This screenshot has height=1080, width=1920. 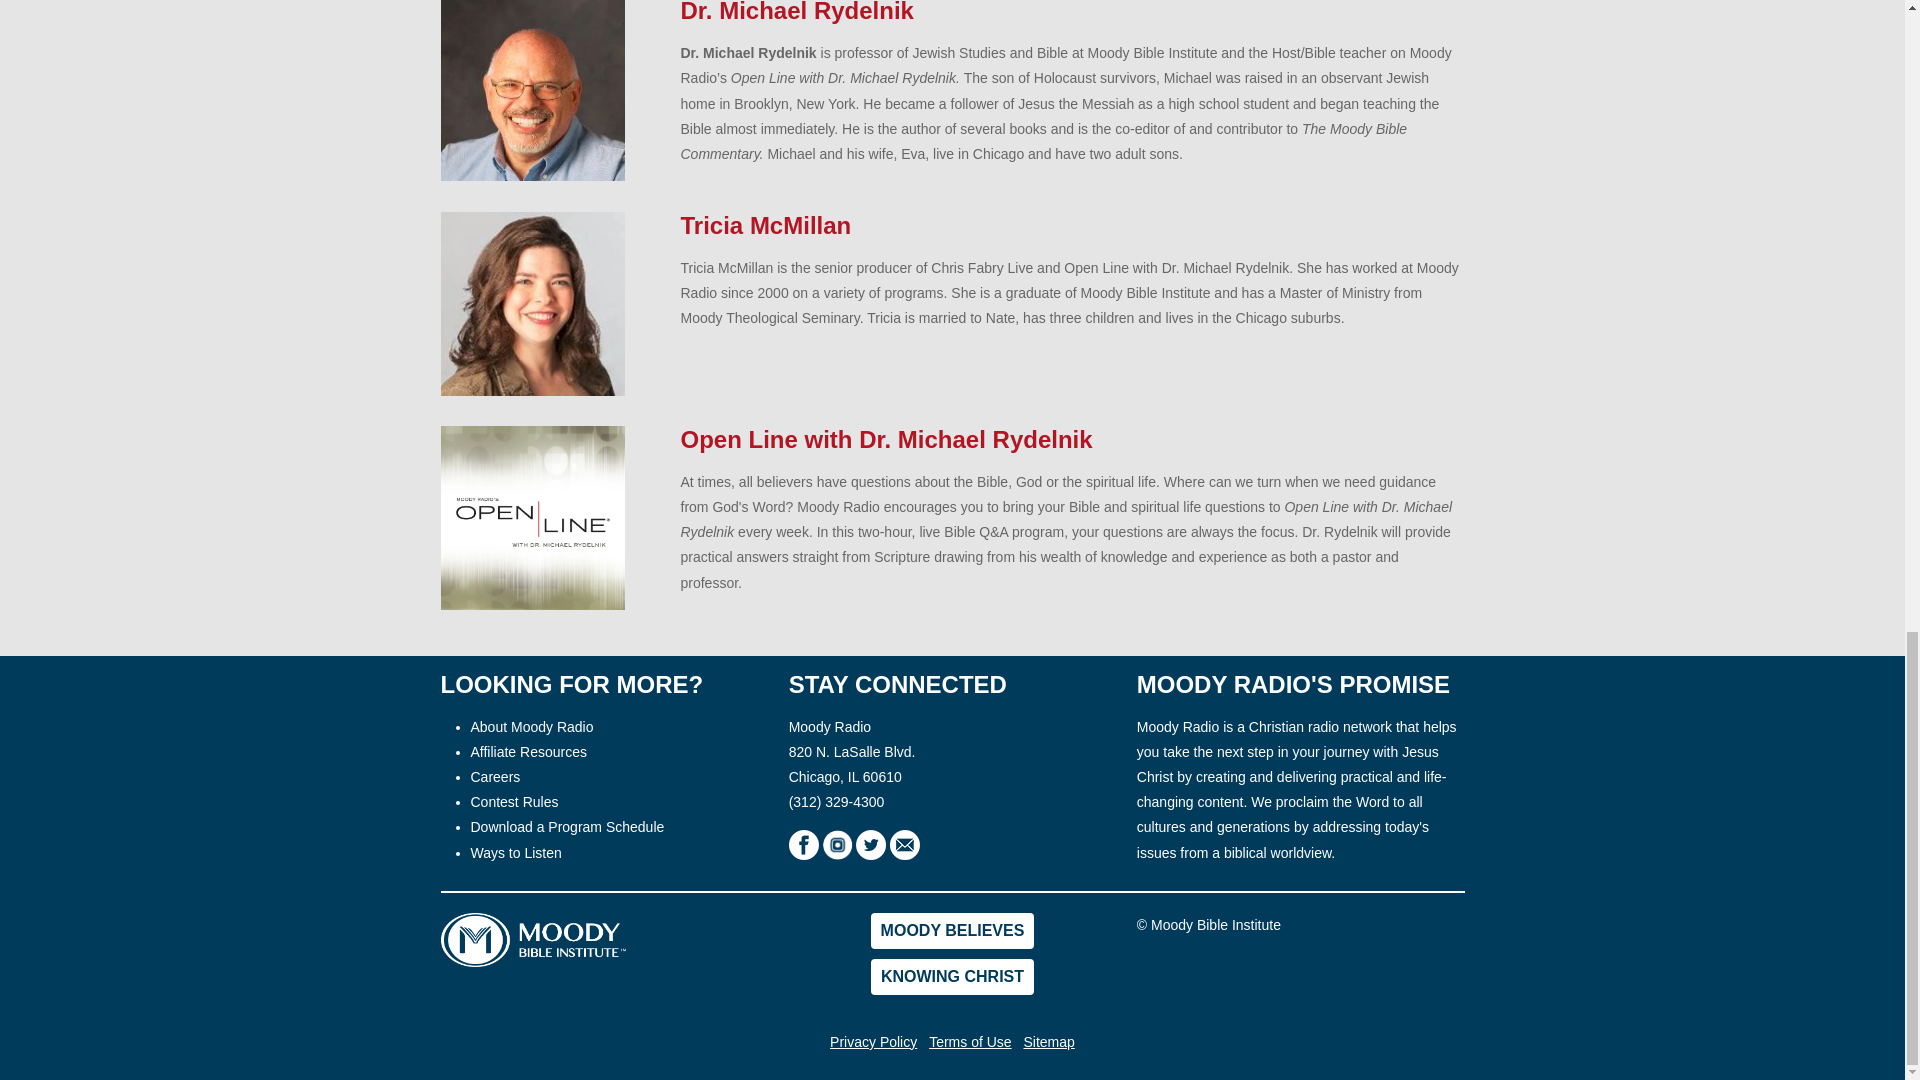 I want to click on Moody Radio Instagram, so click(x=838, y=844).